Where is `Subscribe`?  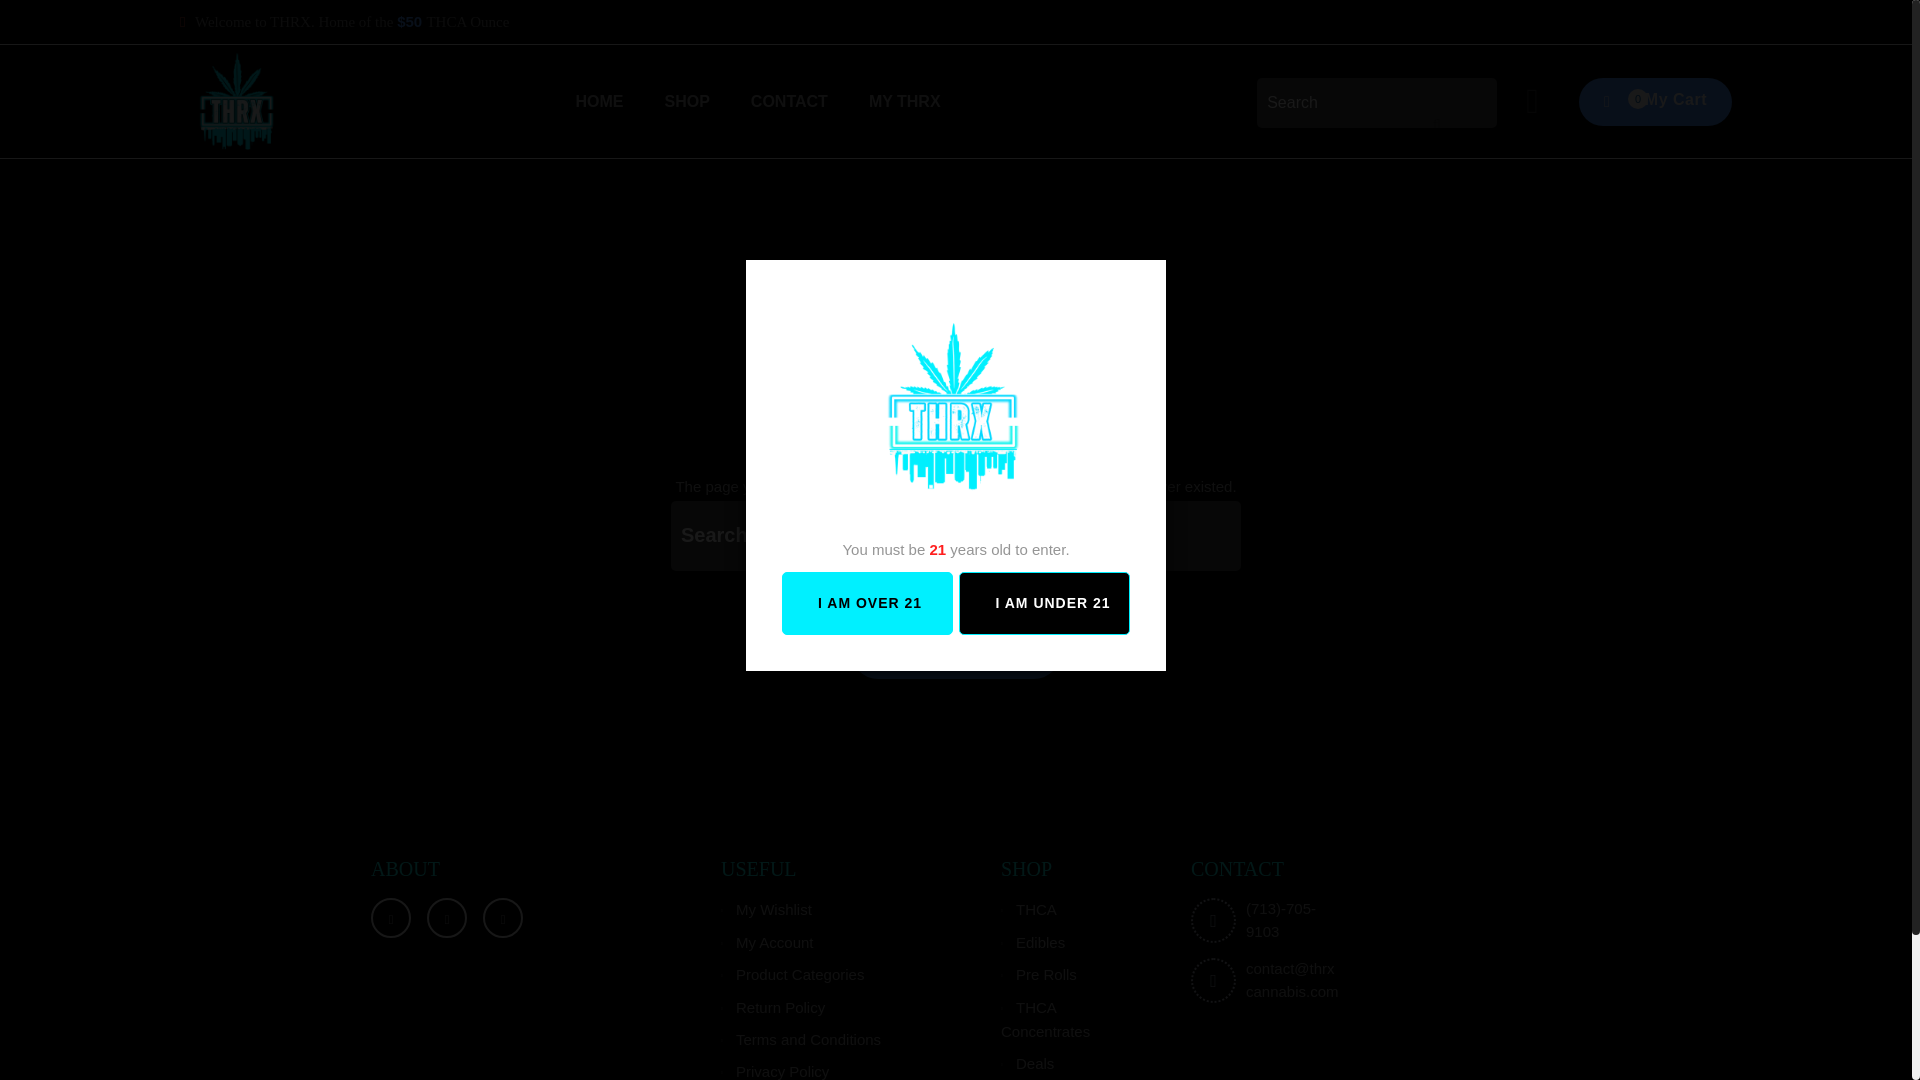
Subscribe is located at coordinates (955, 536).